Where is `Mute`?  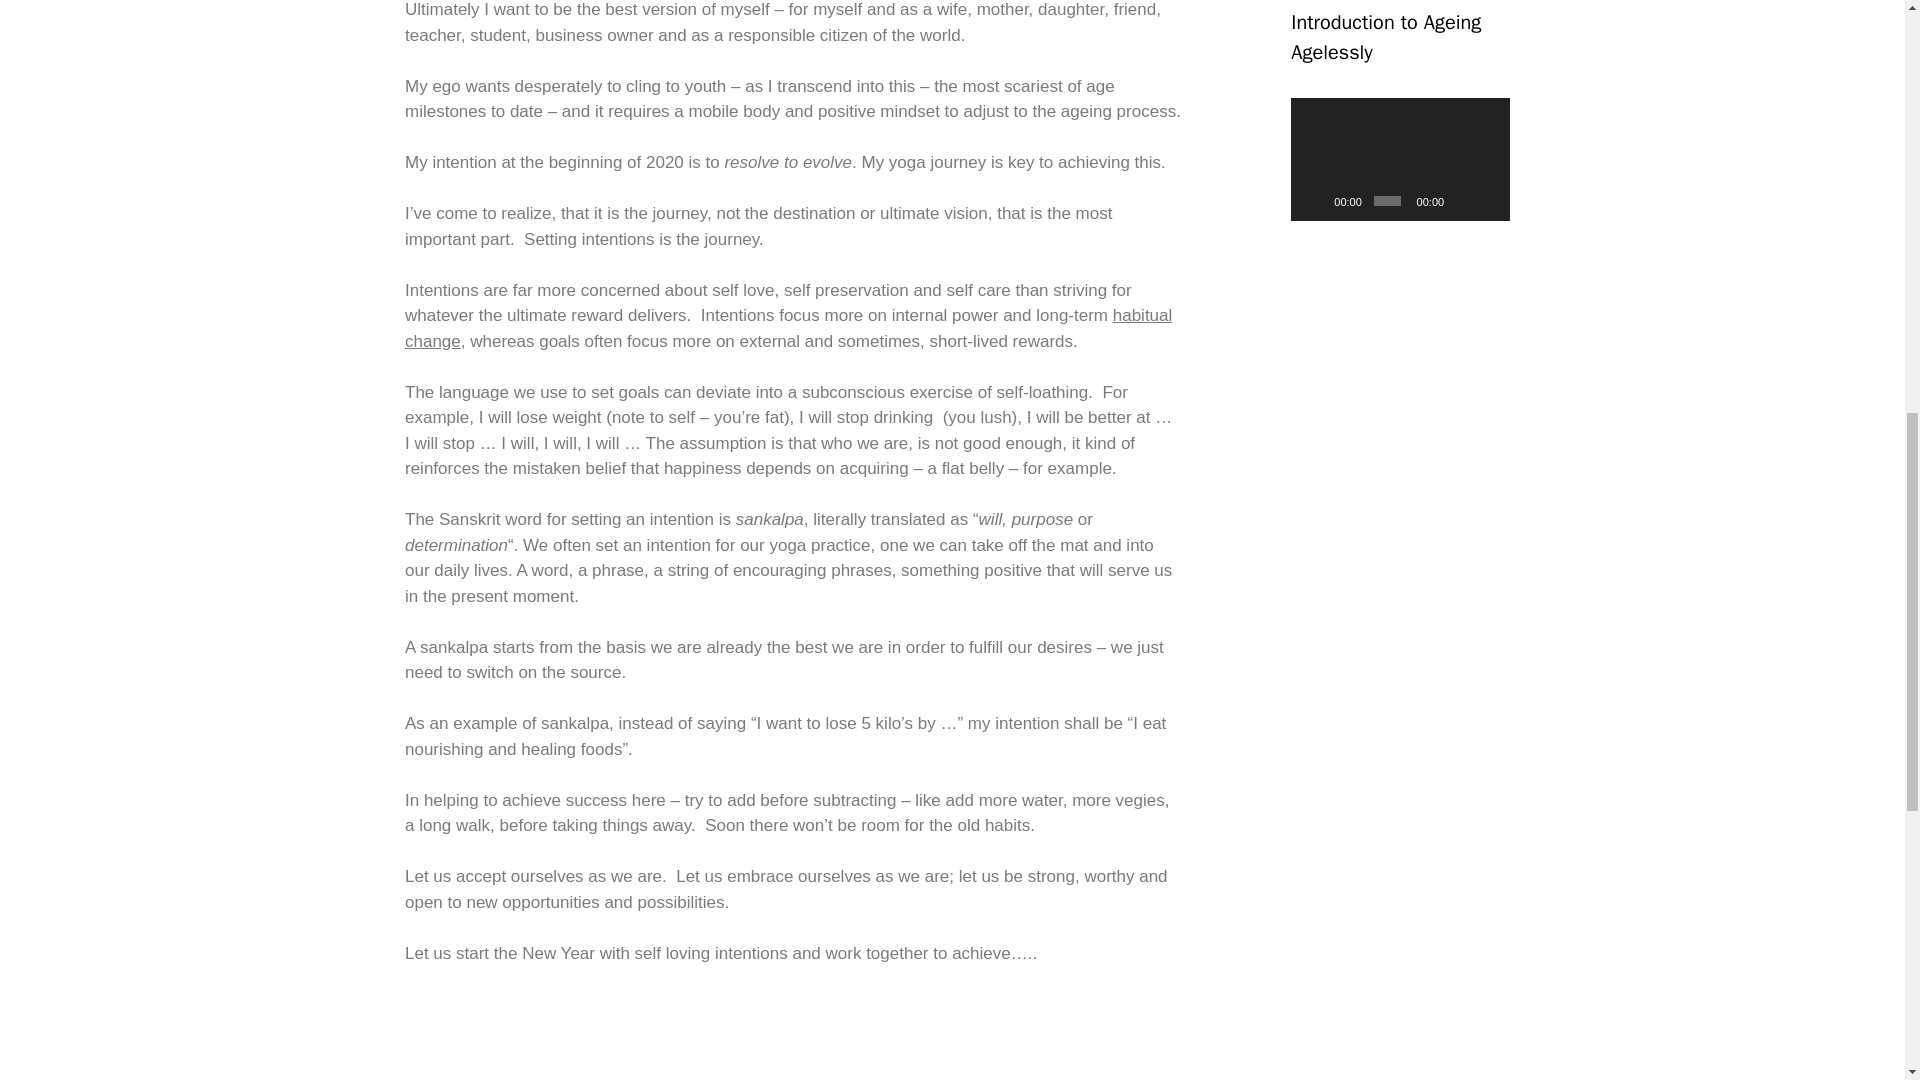 Mute is located at coordinates (1462, 200).